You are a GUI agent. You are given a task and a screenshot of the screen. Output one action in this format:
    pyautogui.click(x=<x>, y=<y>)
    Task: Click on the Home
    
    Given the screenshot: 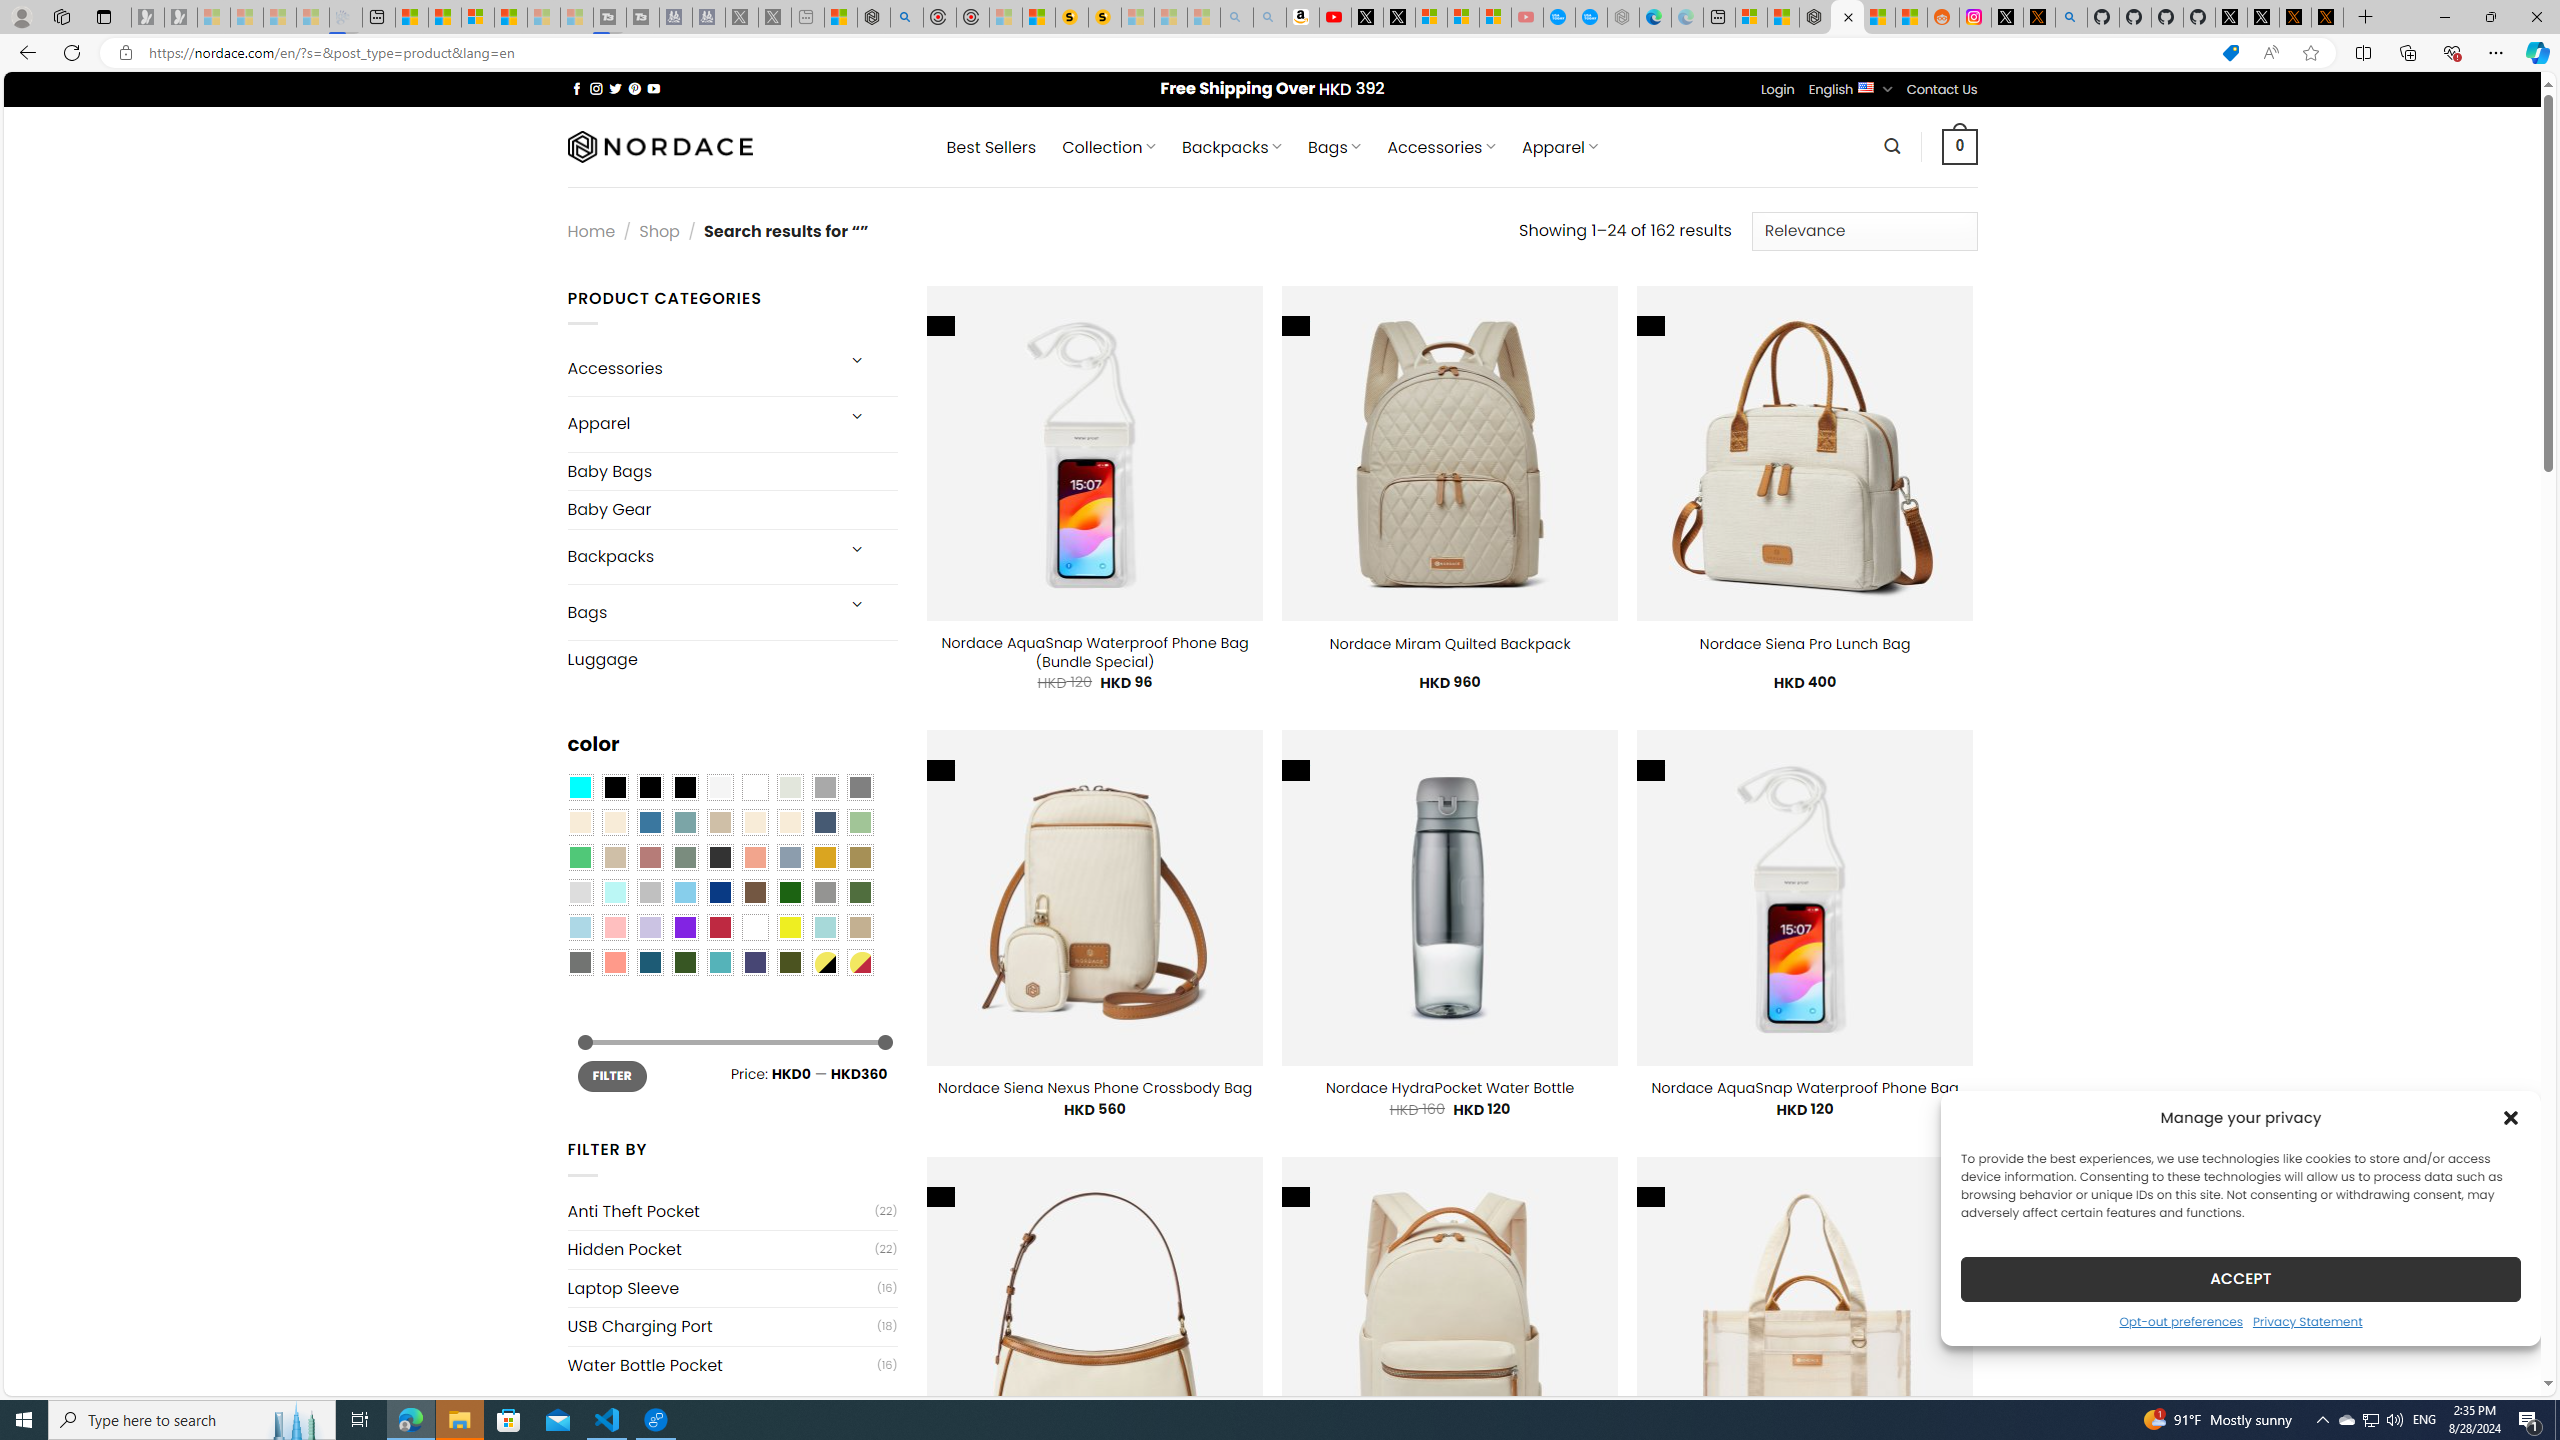 What is the action you would take?
    pyautogui.click(x=590, y=230)
    